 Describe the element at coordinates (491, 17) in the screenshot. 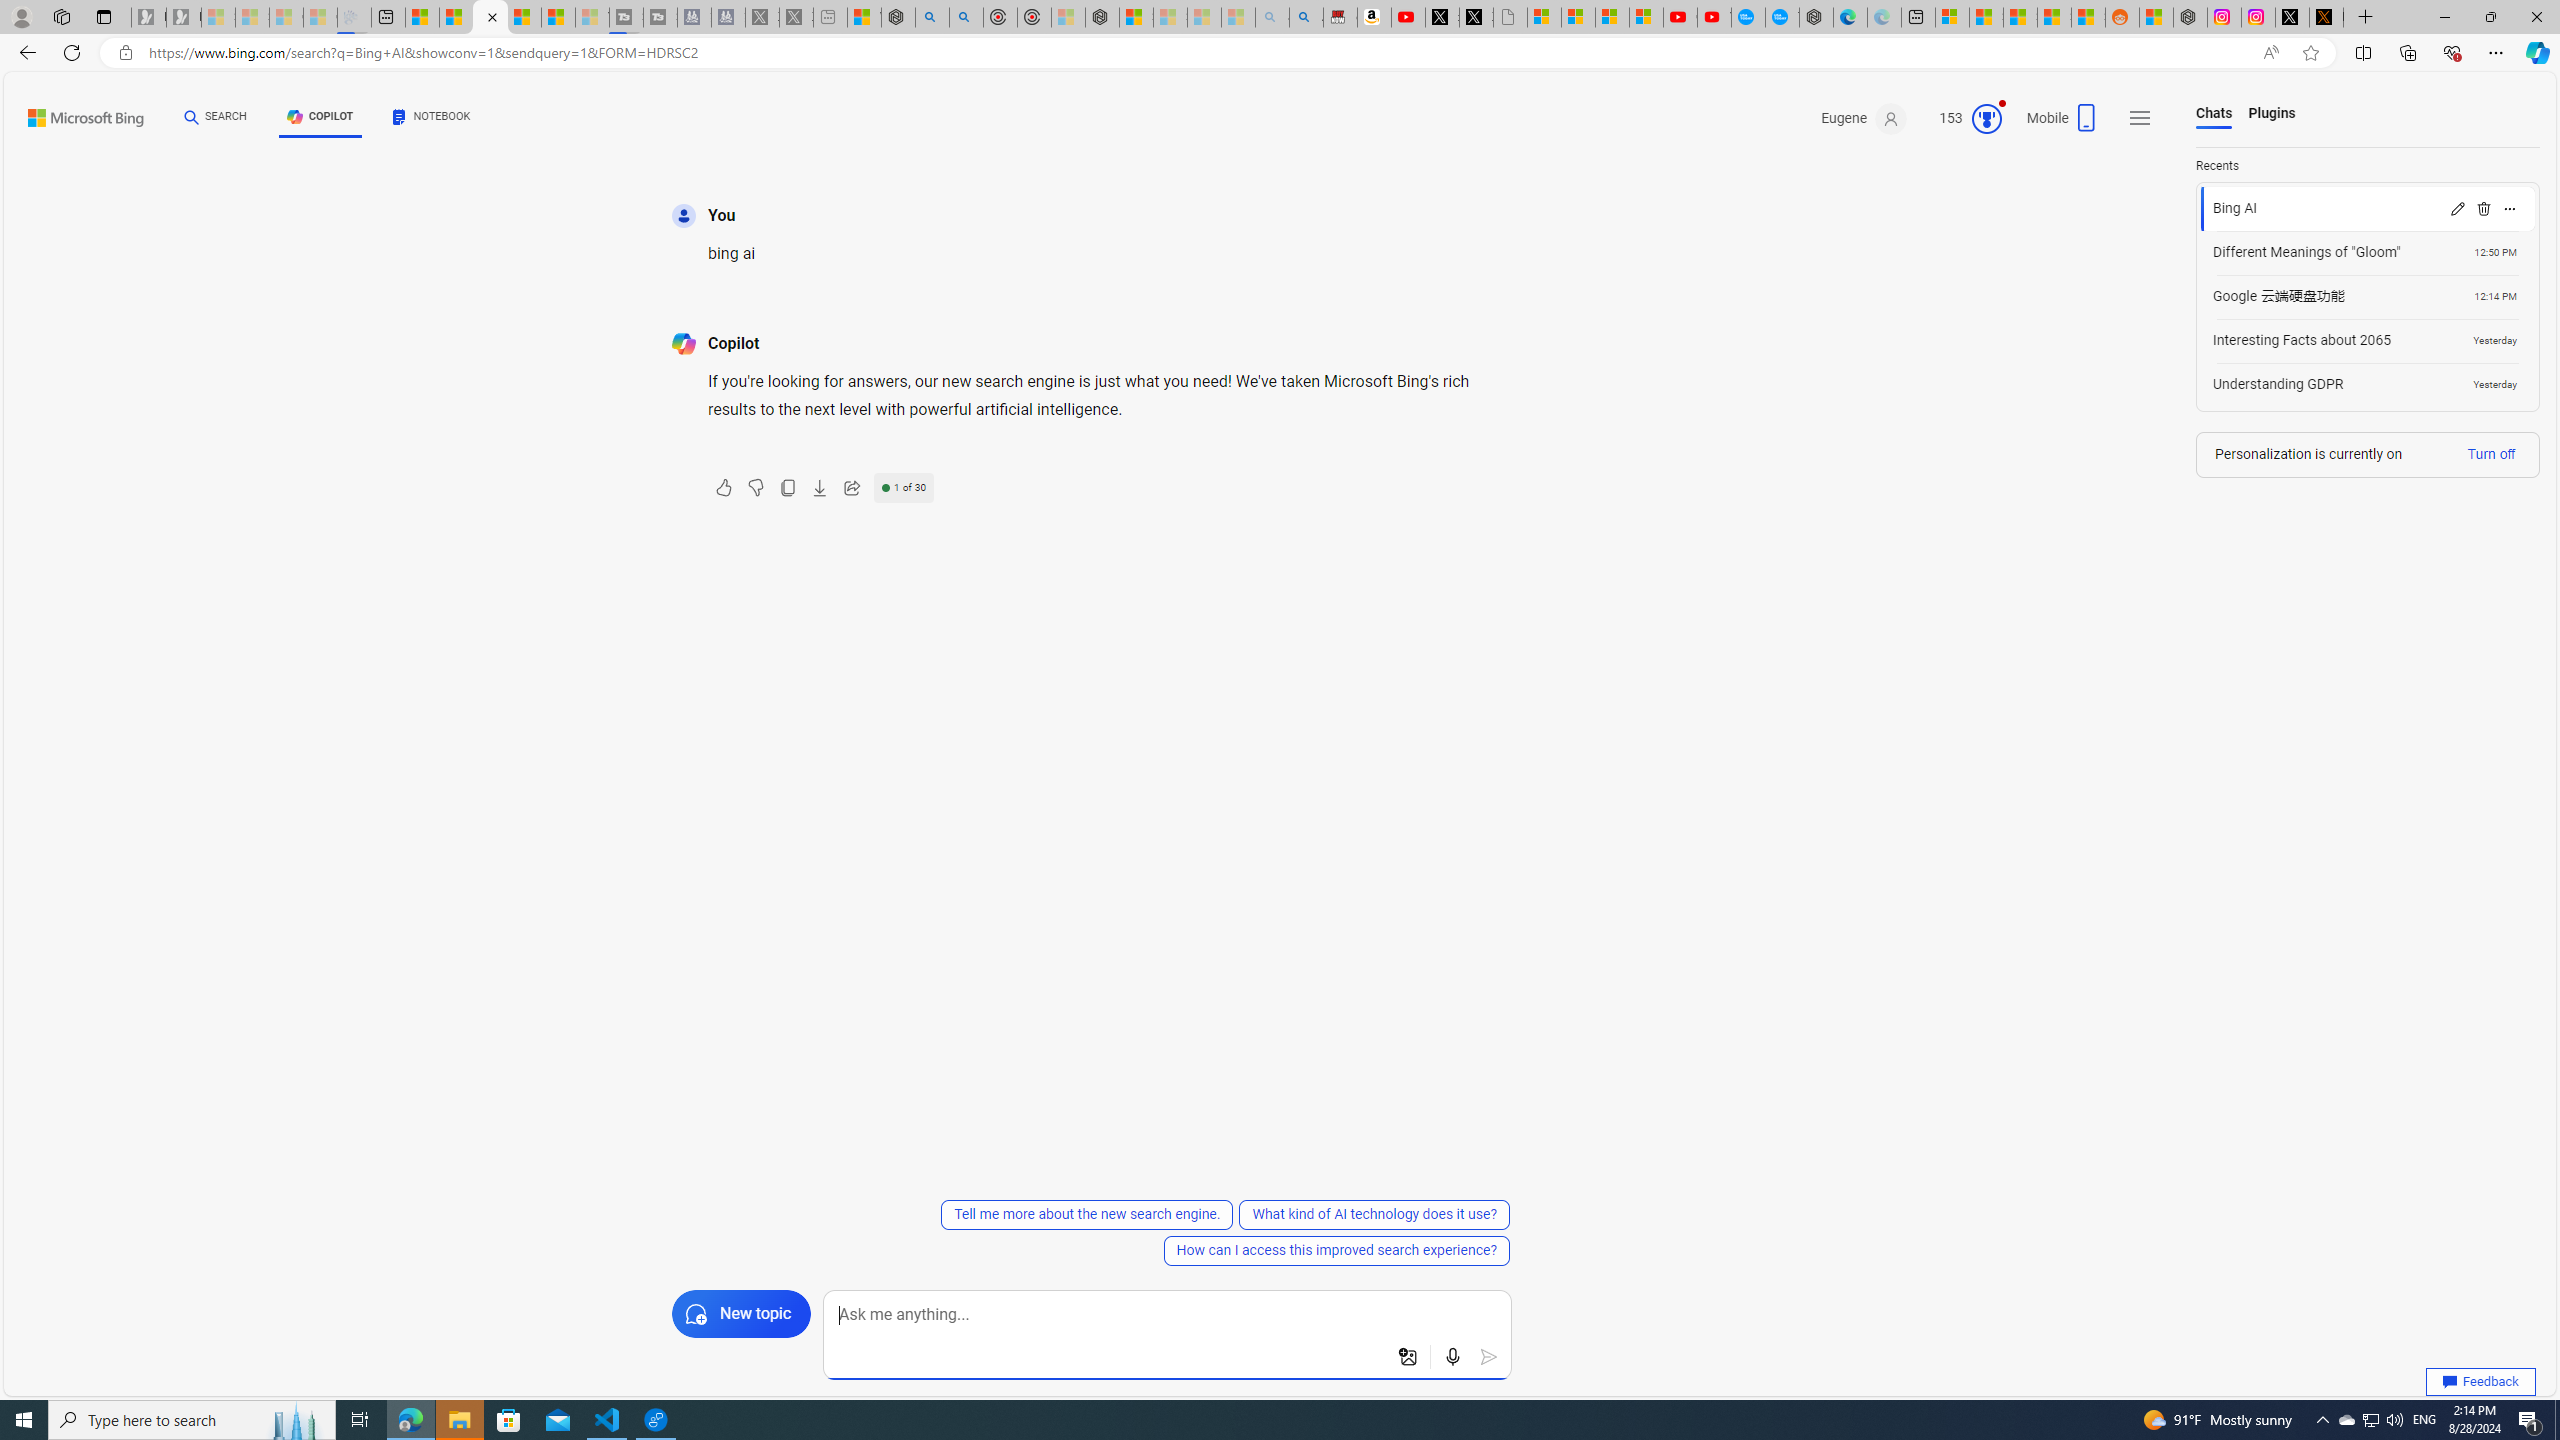

I see `Copilot with GPT-4` at that location.